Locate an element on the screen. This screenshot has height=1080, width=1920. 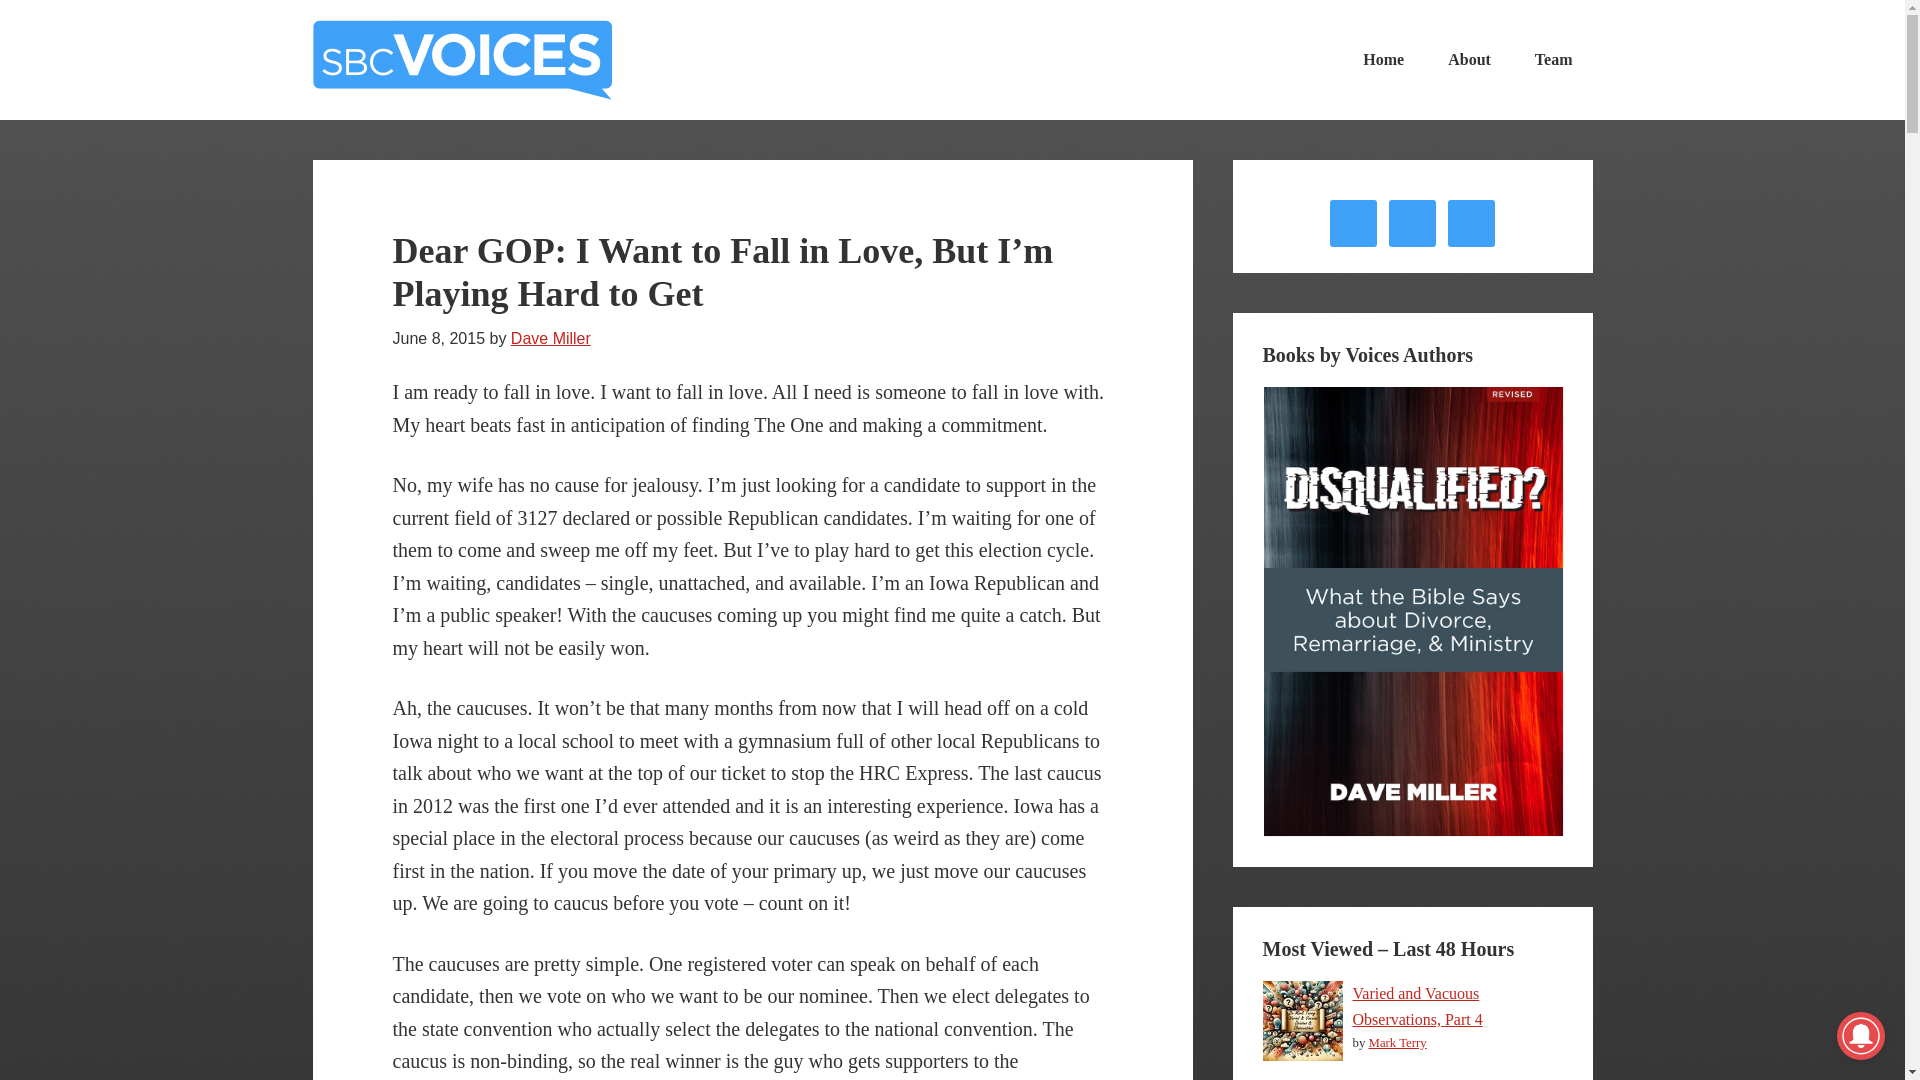
About is located at coordinates (1470, 60).